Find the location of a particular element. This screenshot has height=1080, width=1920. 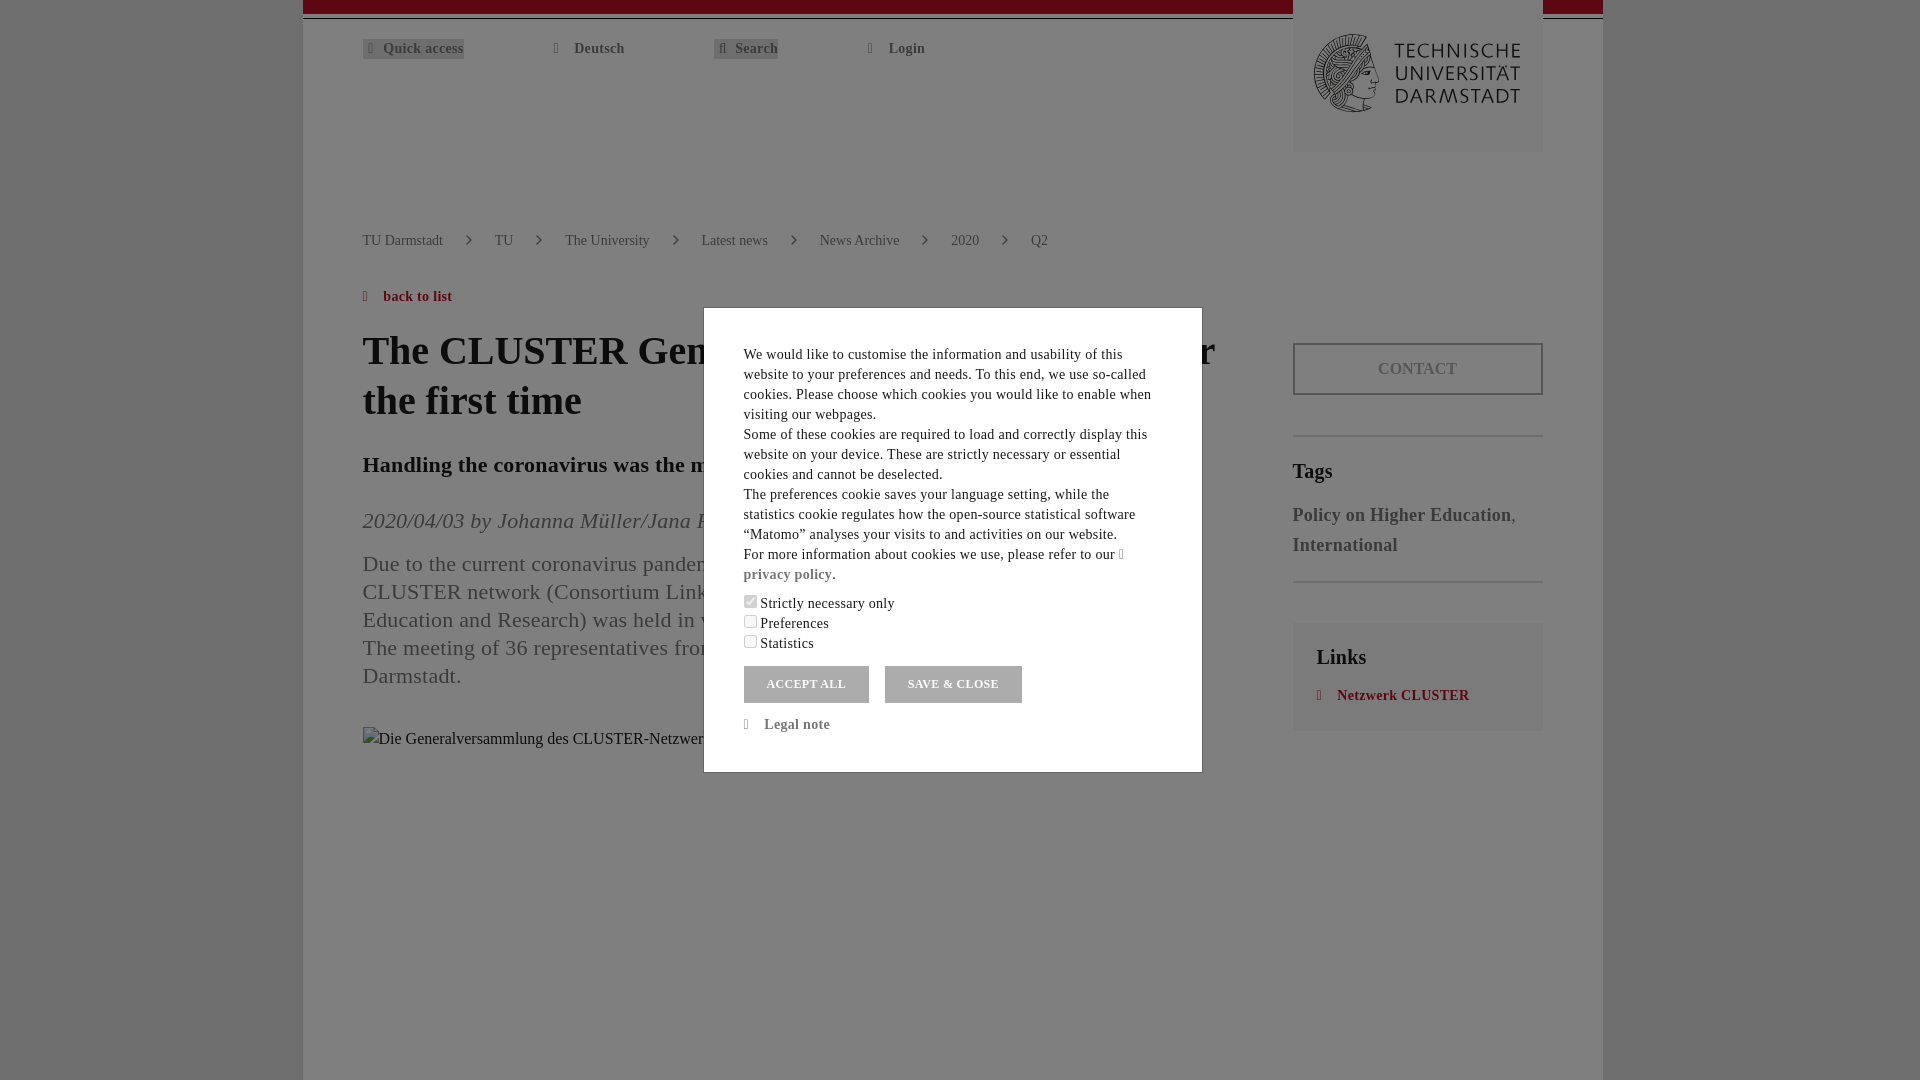

News Archive is located at coordinates (860, 240).